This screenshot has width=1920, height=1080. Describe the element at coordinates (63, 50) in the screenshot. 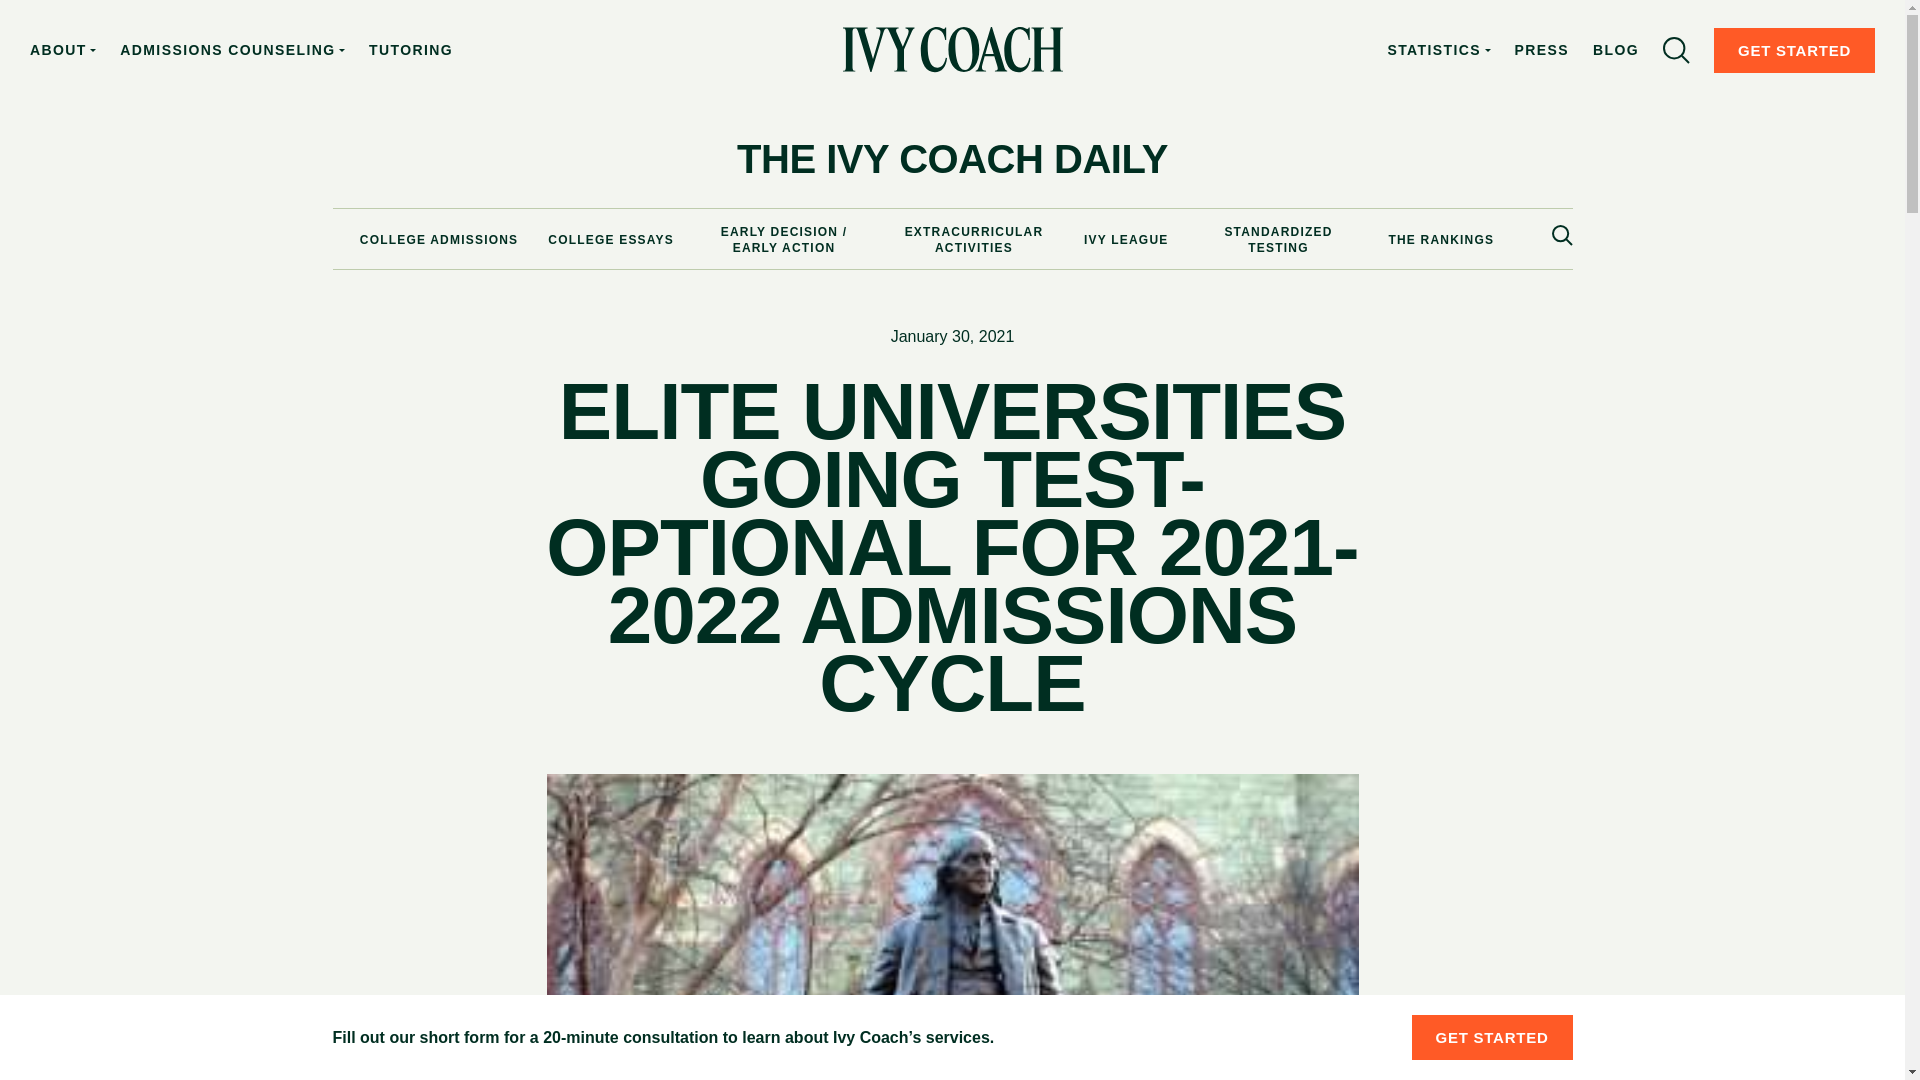

I see `ABOUT` at that location.